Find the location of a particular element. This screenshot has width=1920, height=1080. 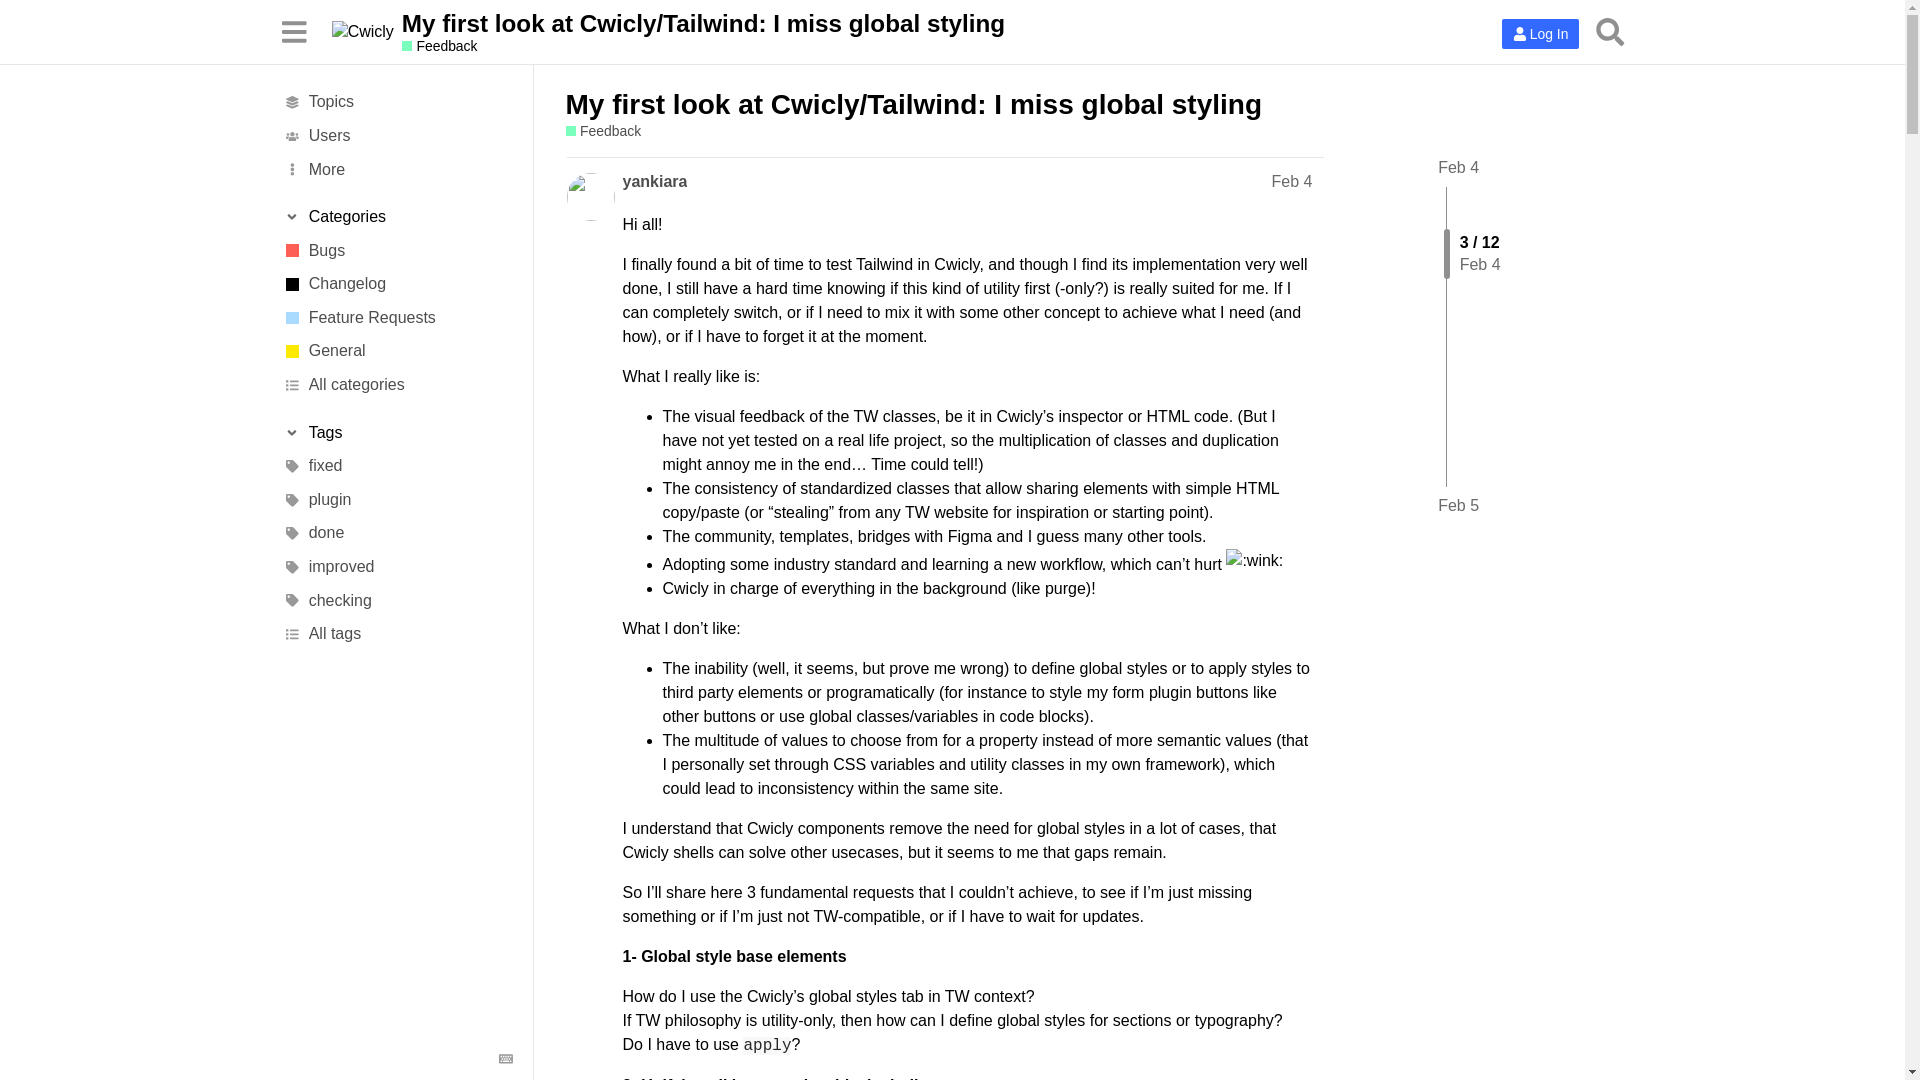

Toggle section is located at coordinates (397, 216).